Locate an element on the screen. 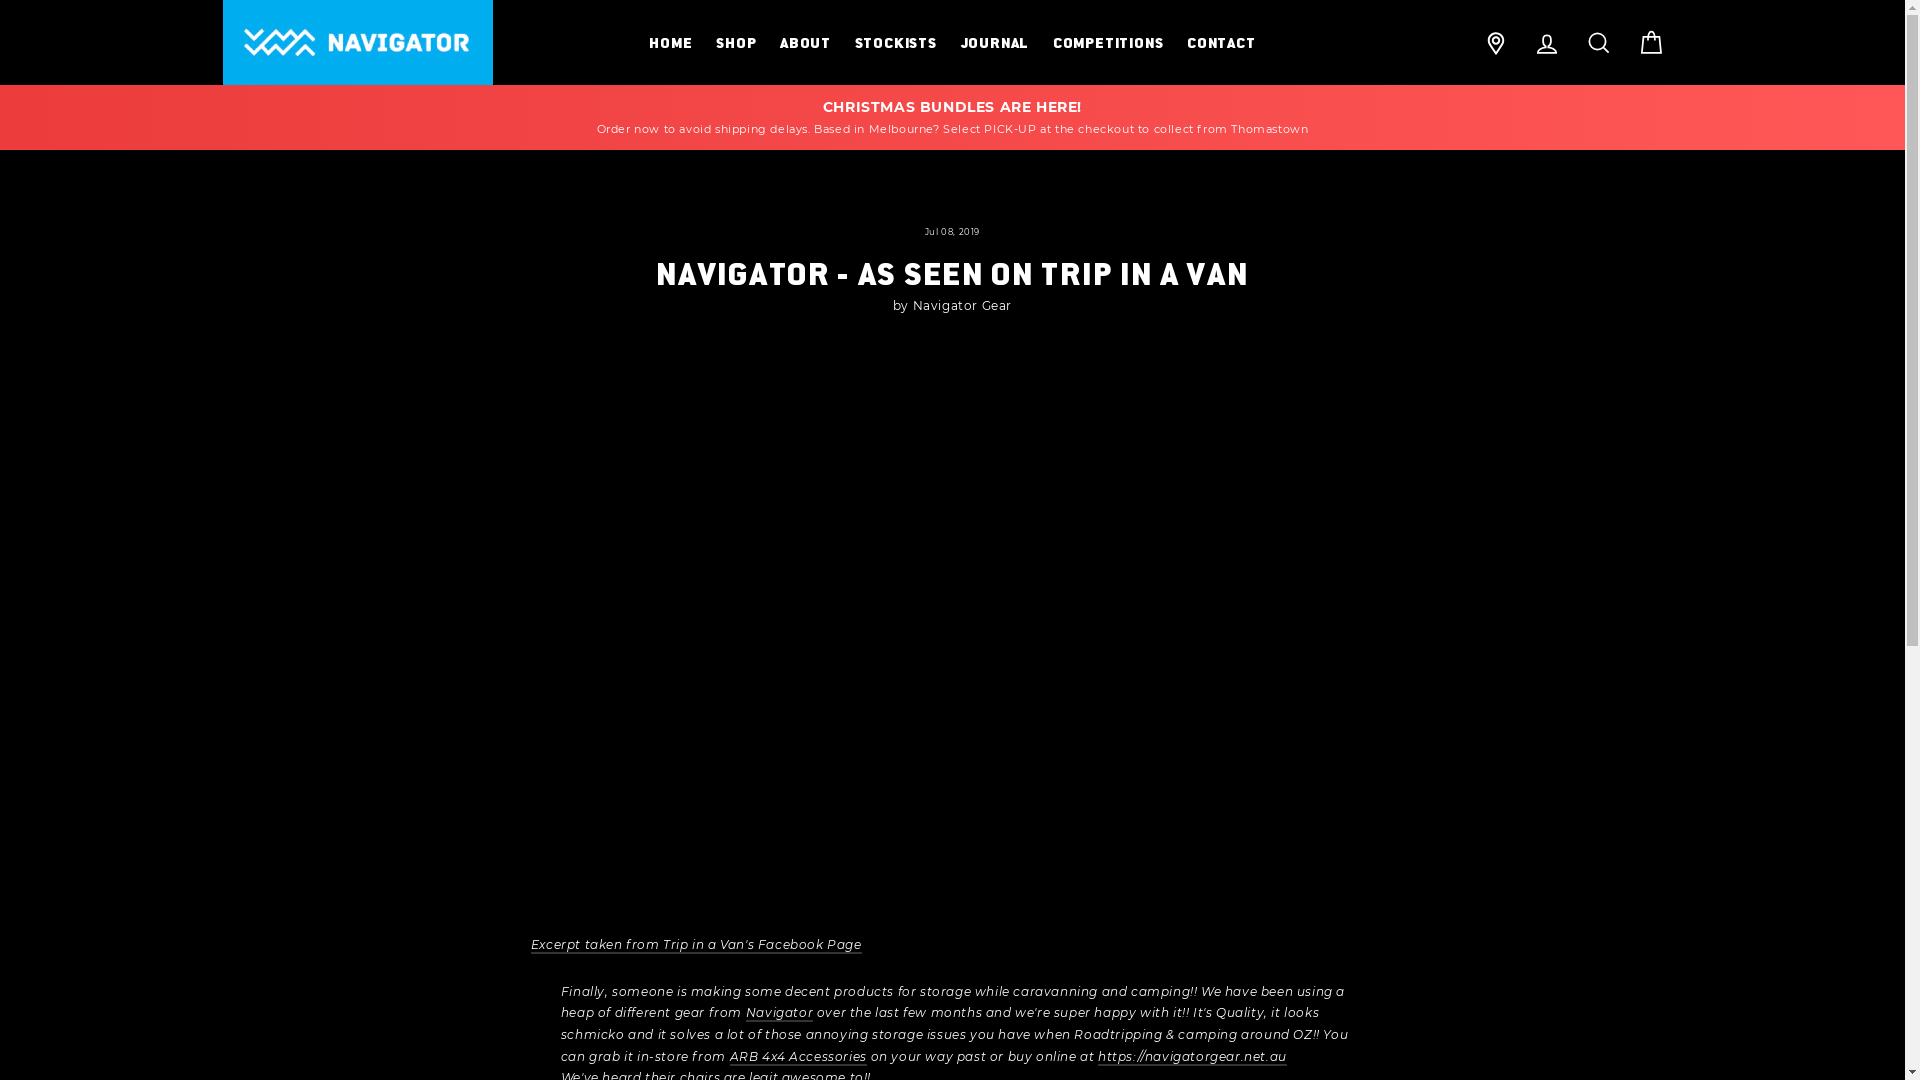  ARB 4x4 Accessories is located at coordinates (798, 1058).